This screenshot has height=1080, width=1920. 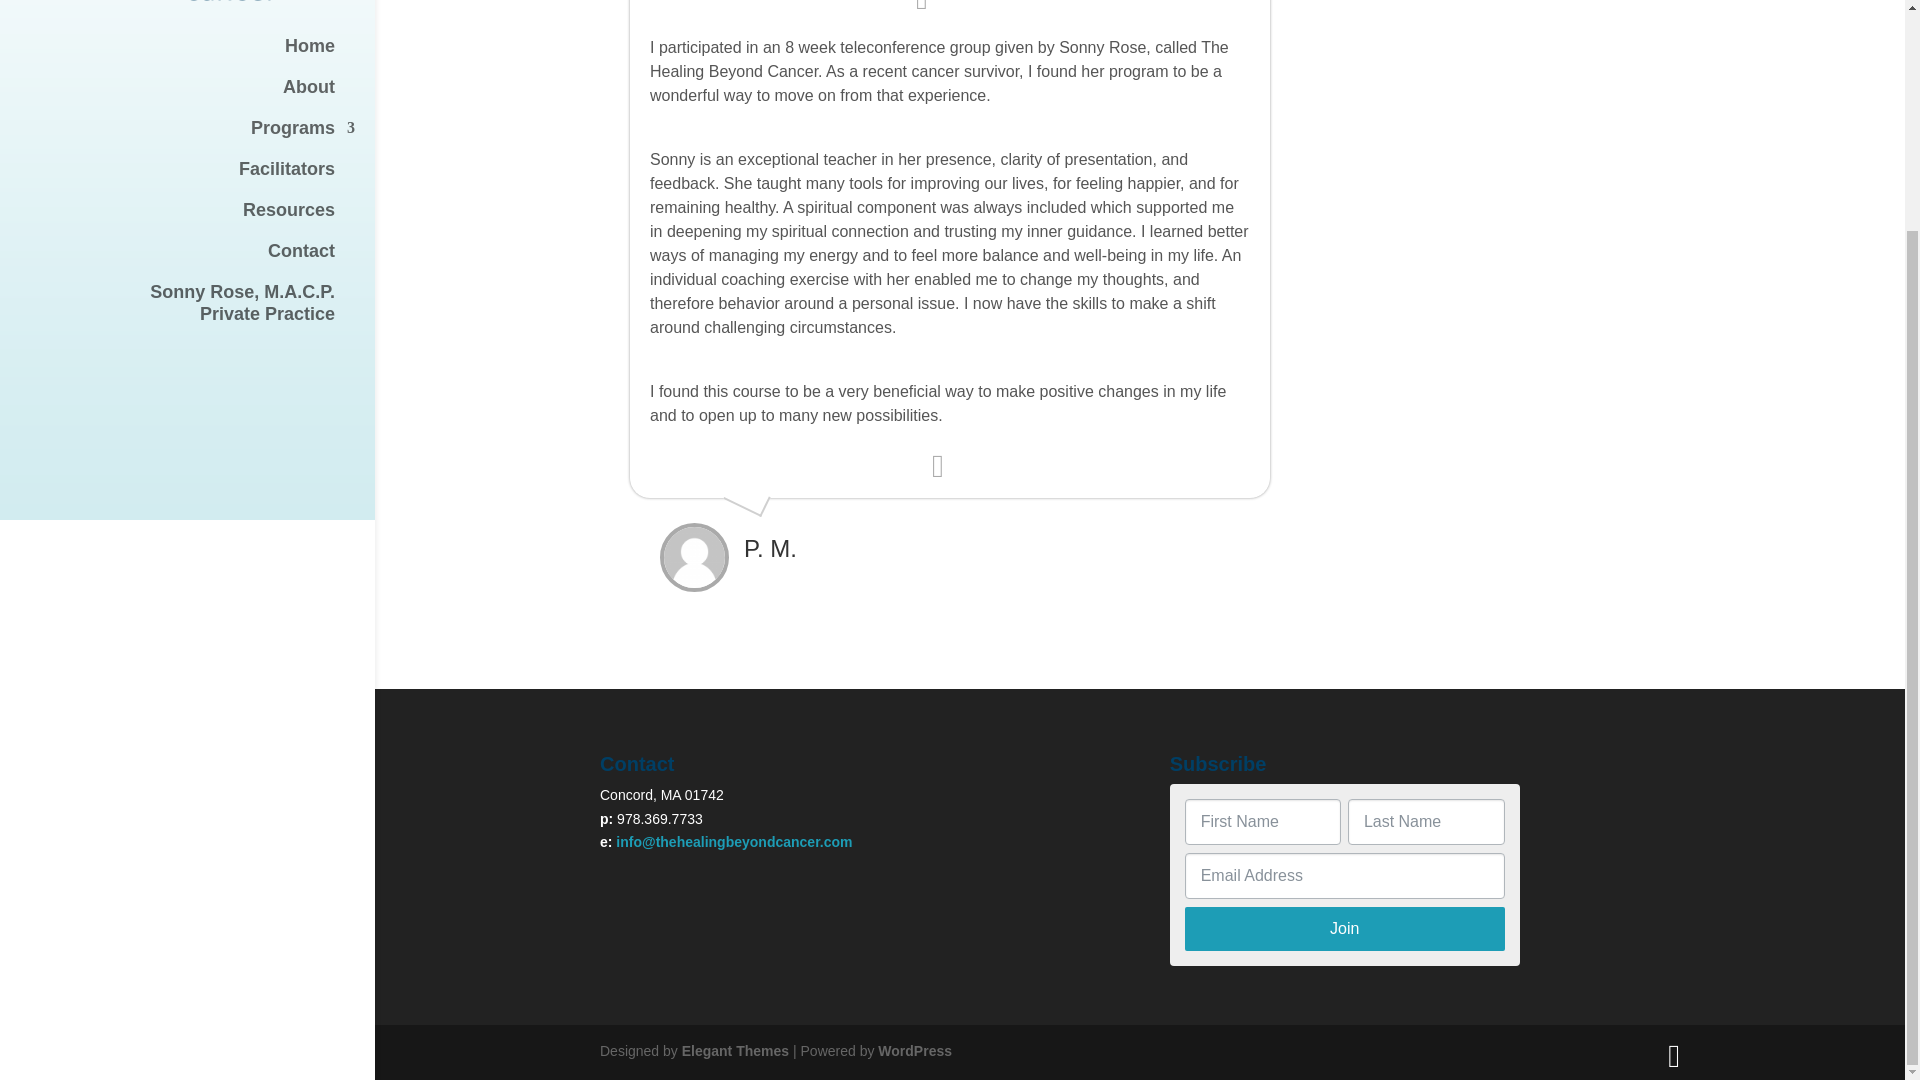 I want to click on Programs, so click(x=207, y=312).